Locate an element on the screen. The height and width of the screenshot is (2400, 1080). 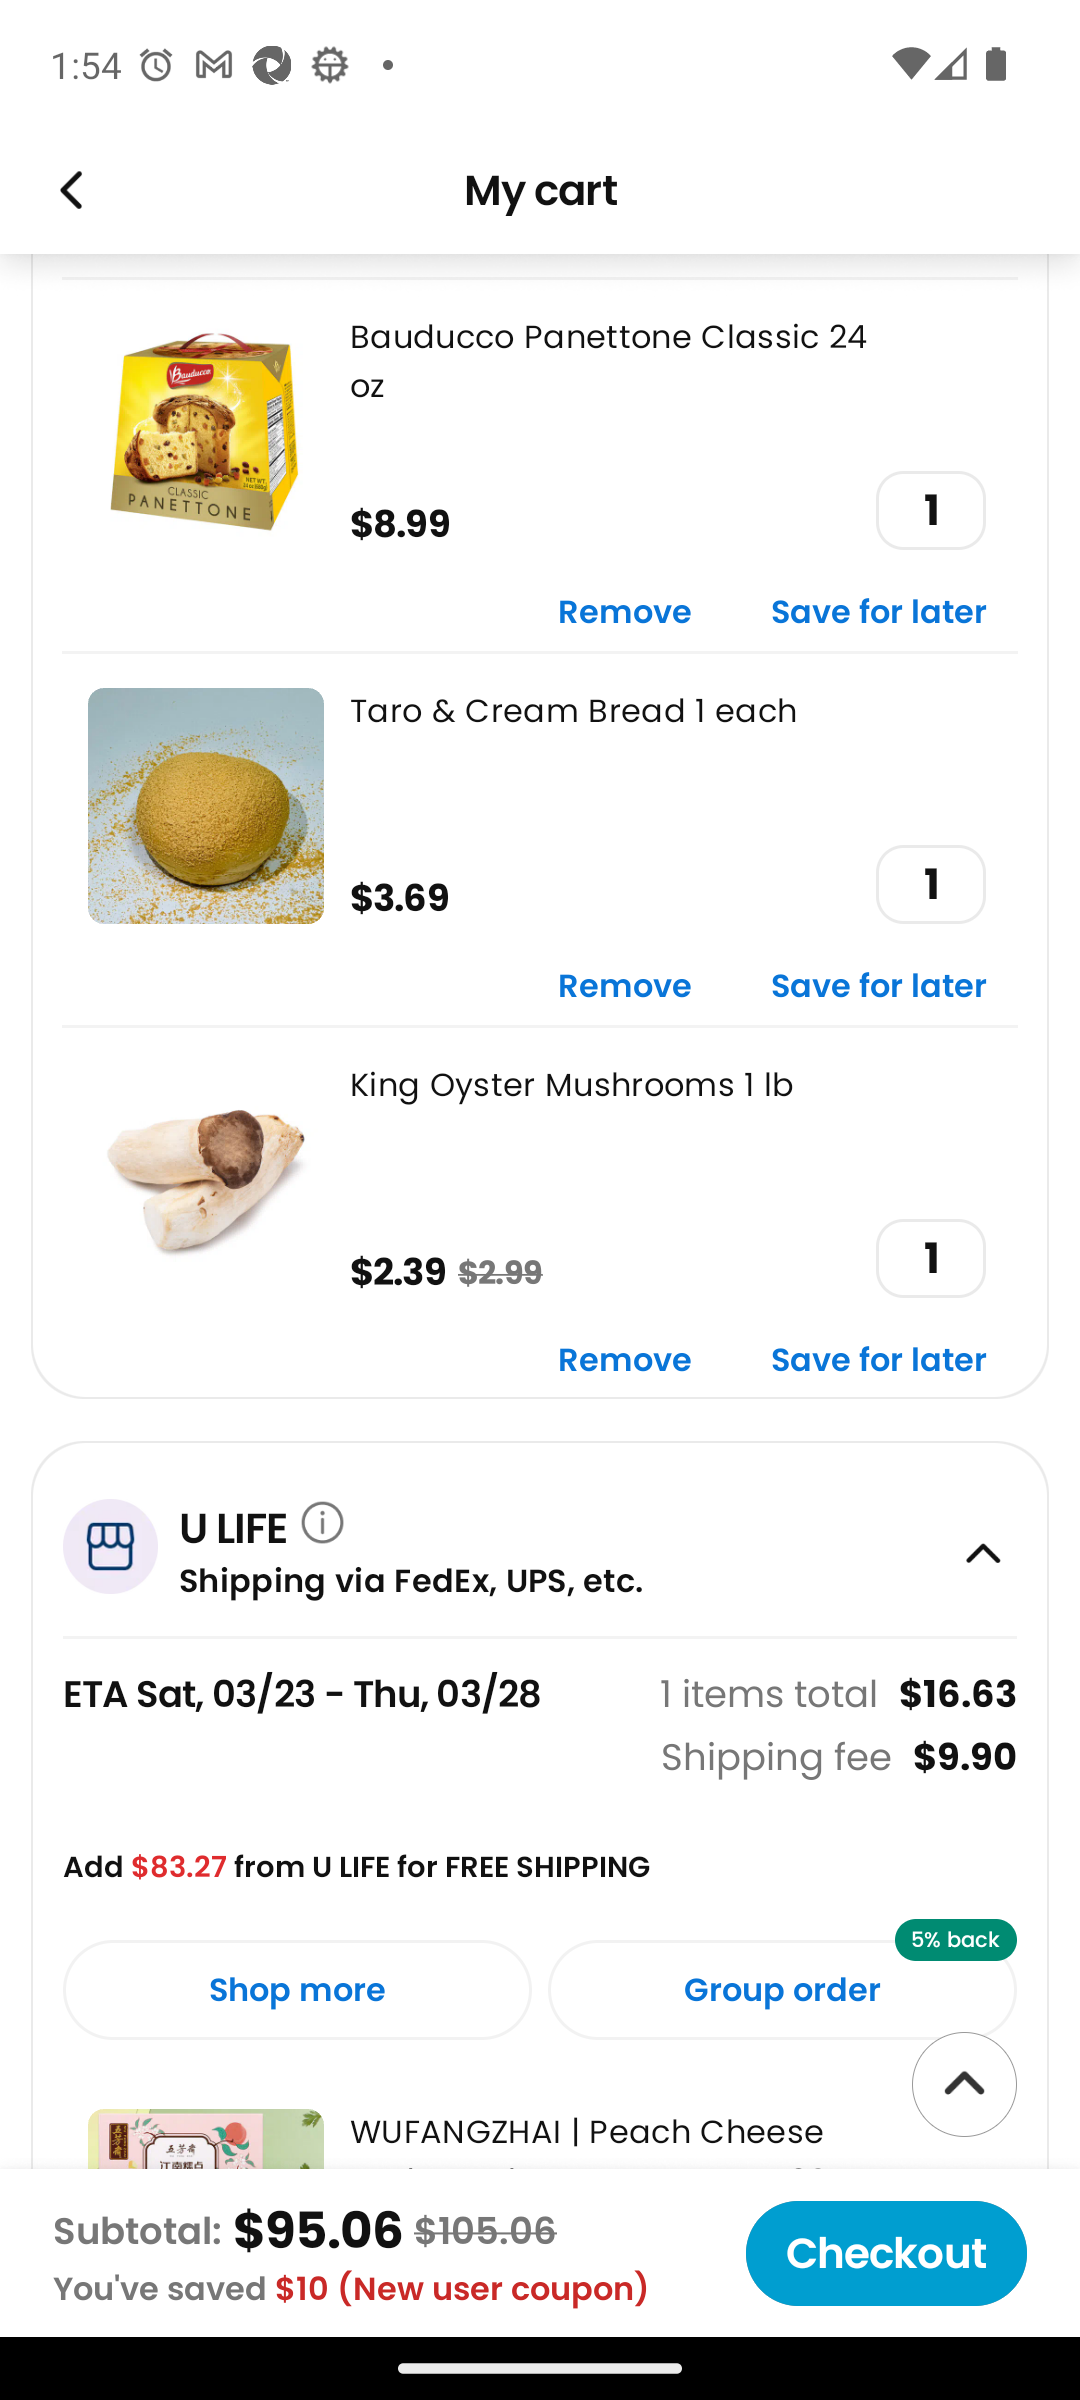
Remove is located at coordinates (625, 1362).